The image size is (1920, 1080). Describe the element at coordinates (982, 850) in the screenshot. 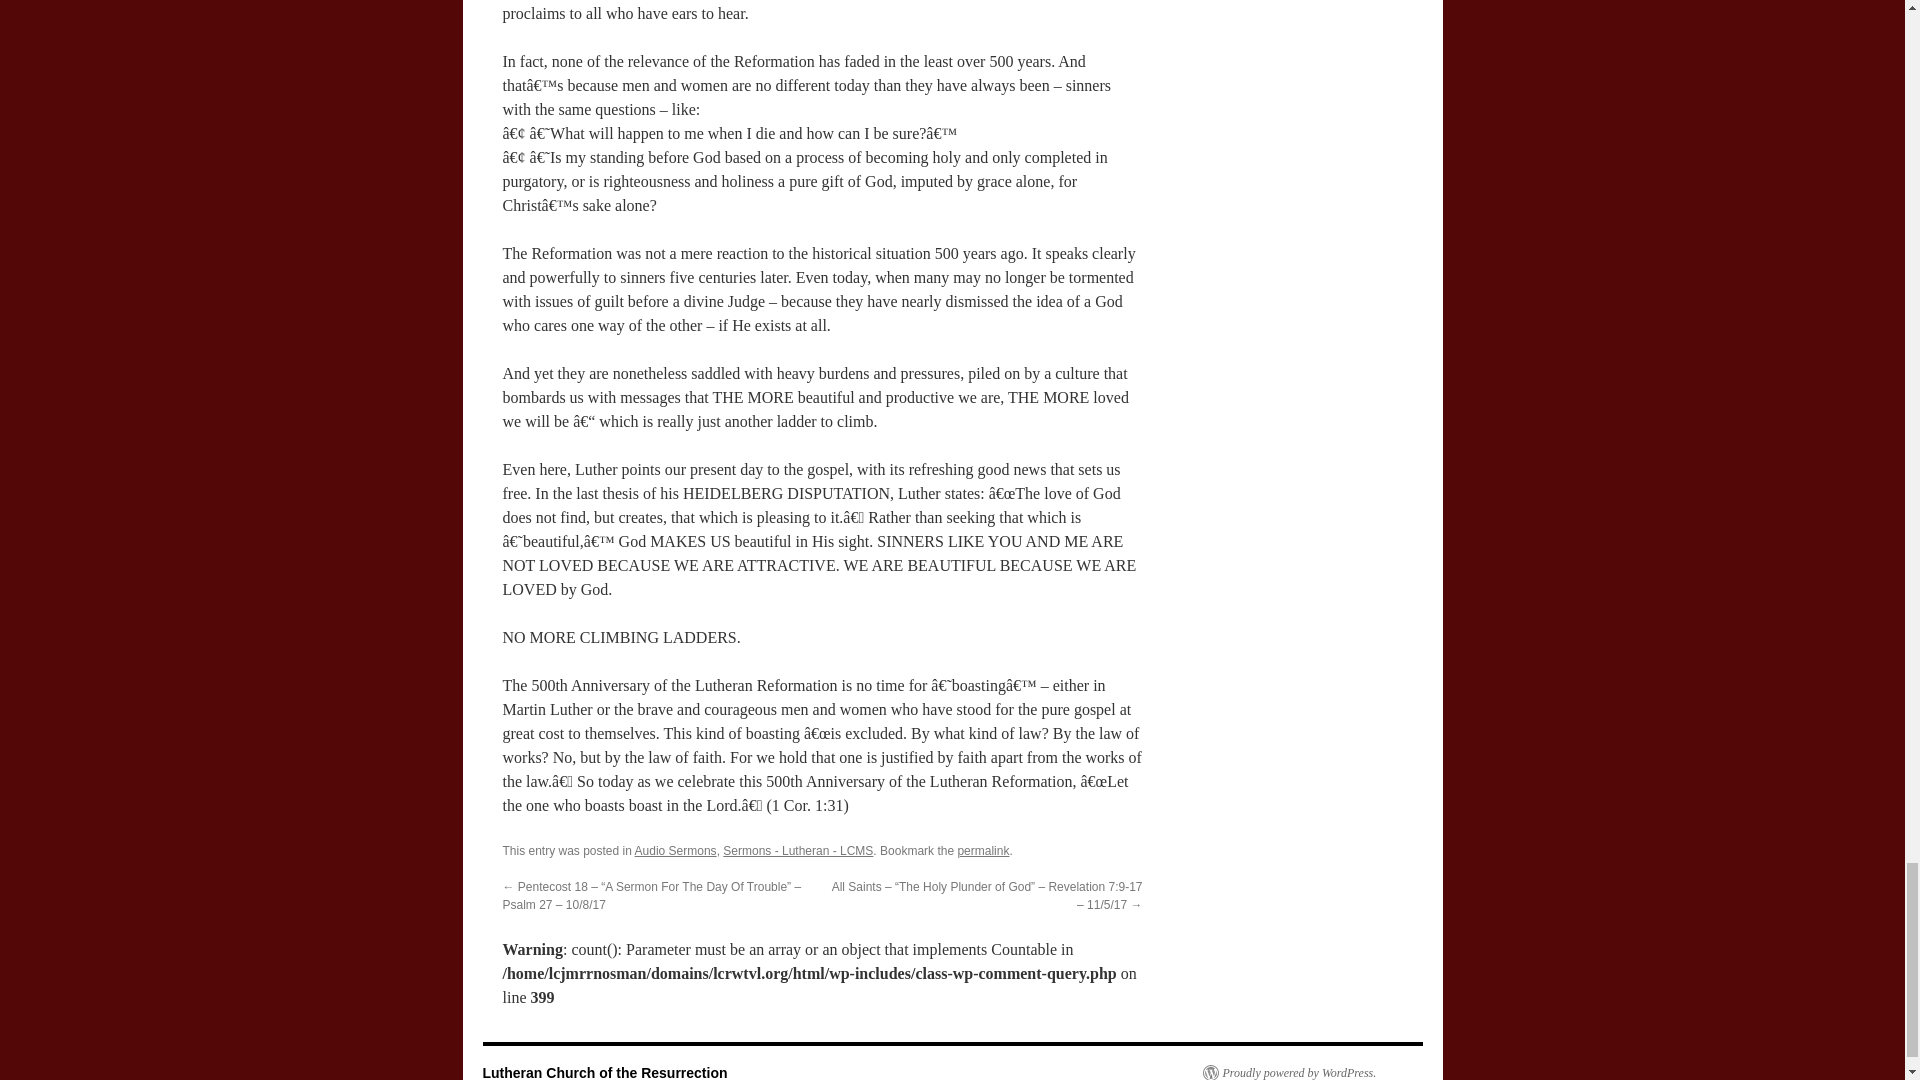

I see `permalink` at that location.